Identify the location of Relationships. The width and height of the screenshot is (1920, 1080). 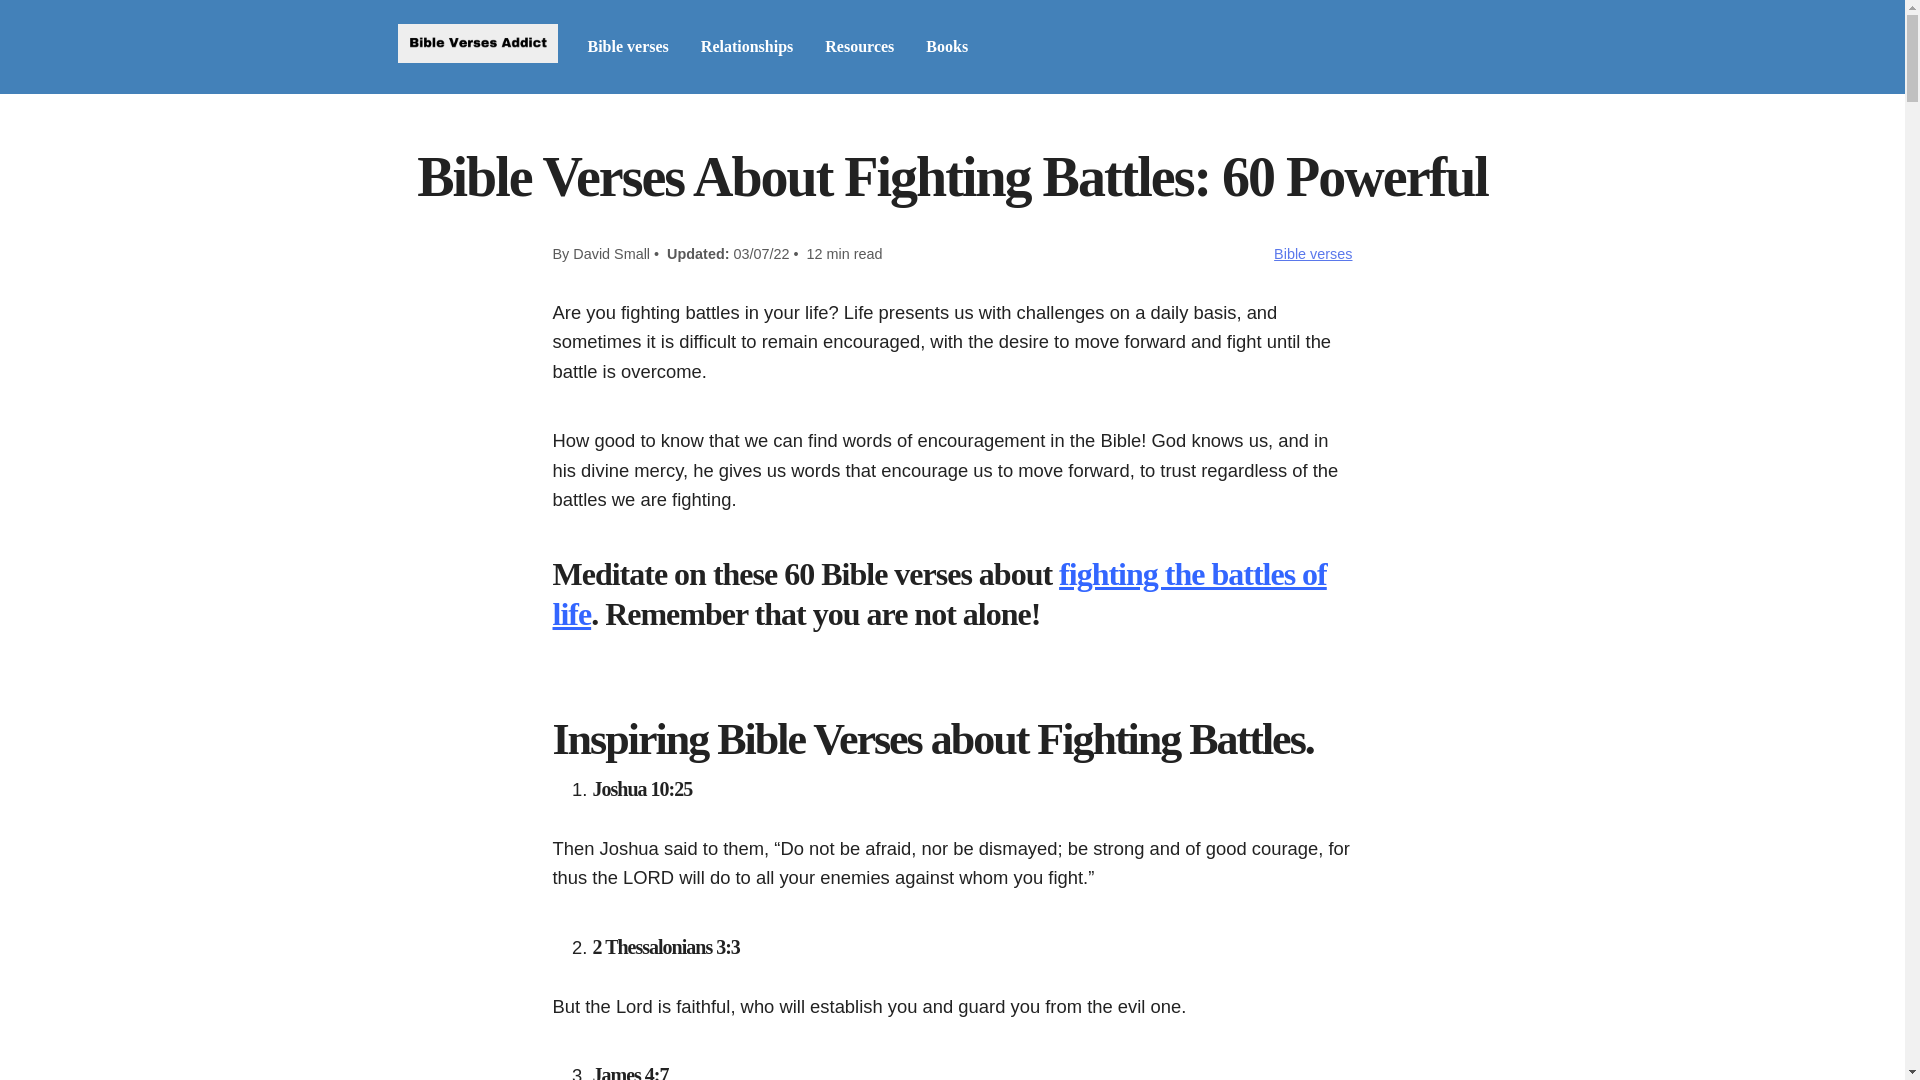
(746, 46).